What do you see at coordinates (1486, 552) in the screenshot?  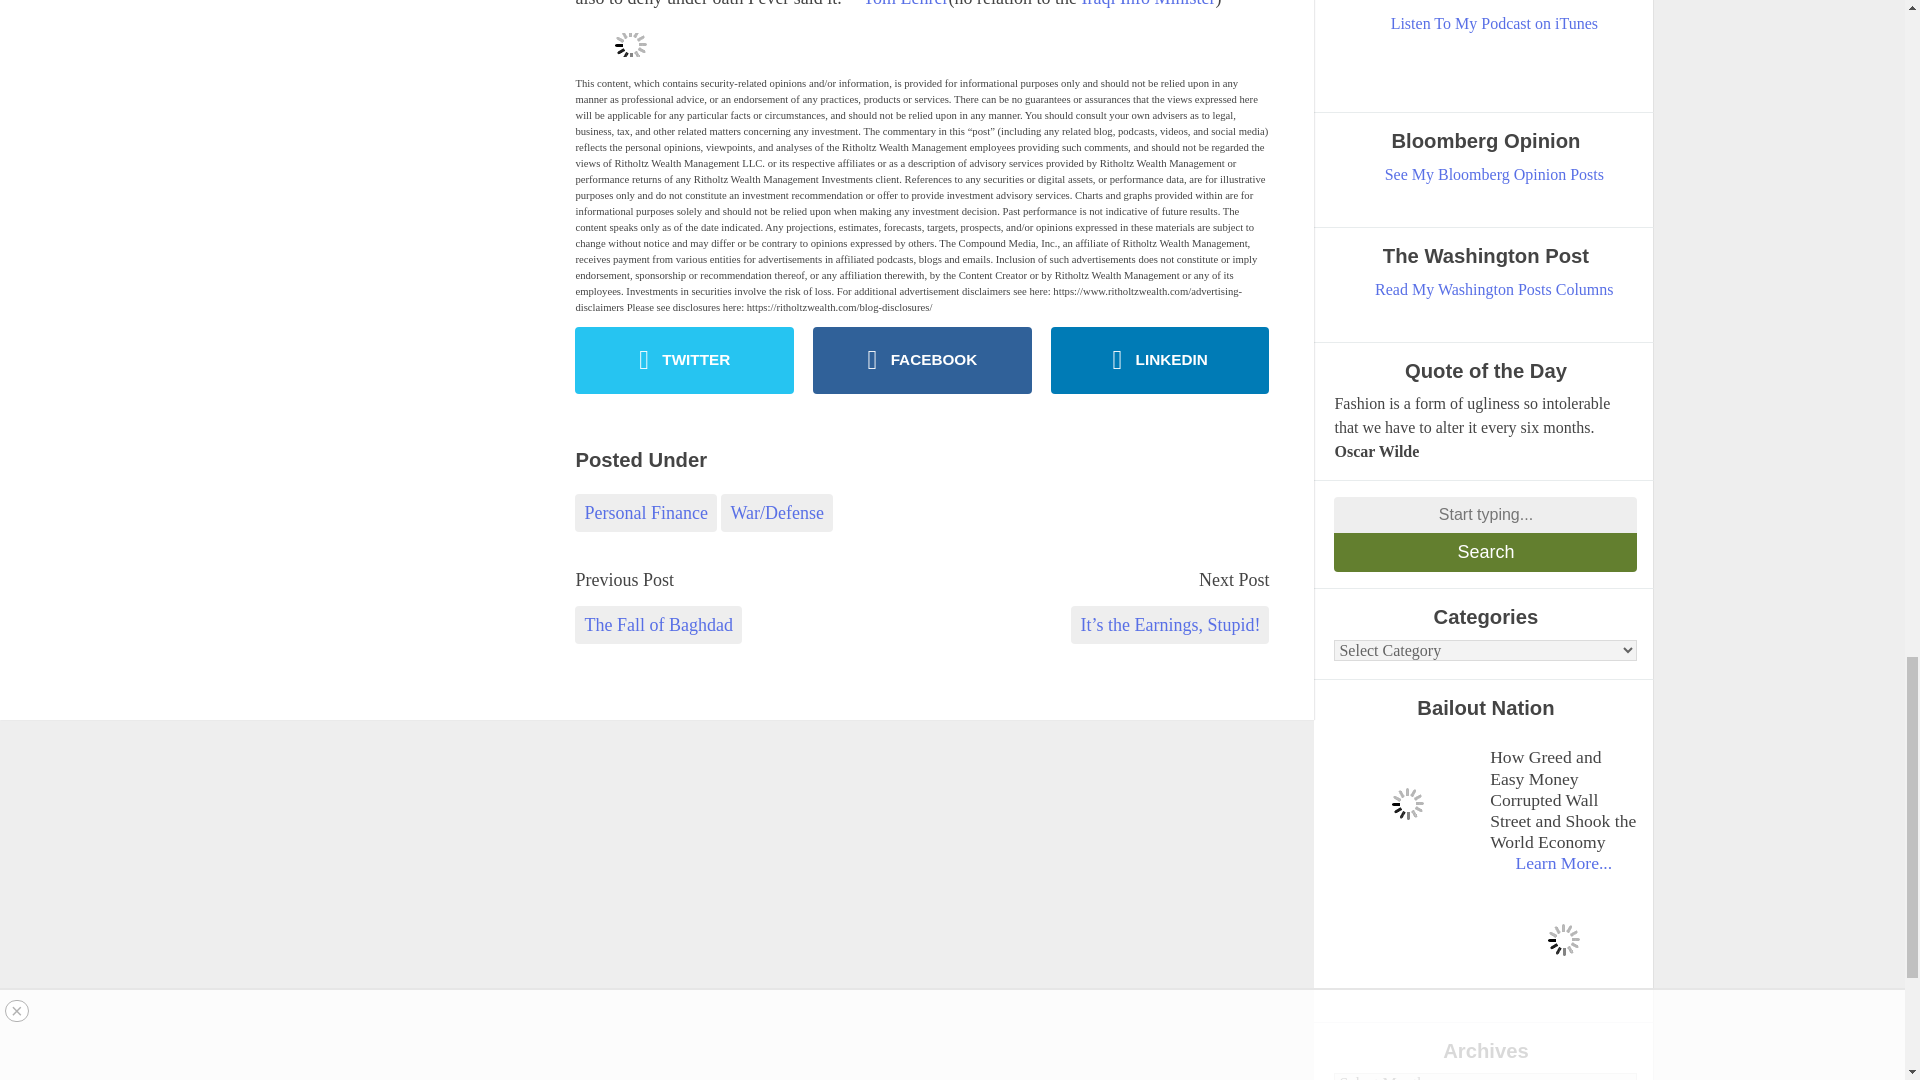 I see `Search` at bounding box center [1486, 552].